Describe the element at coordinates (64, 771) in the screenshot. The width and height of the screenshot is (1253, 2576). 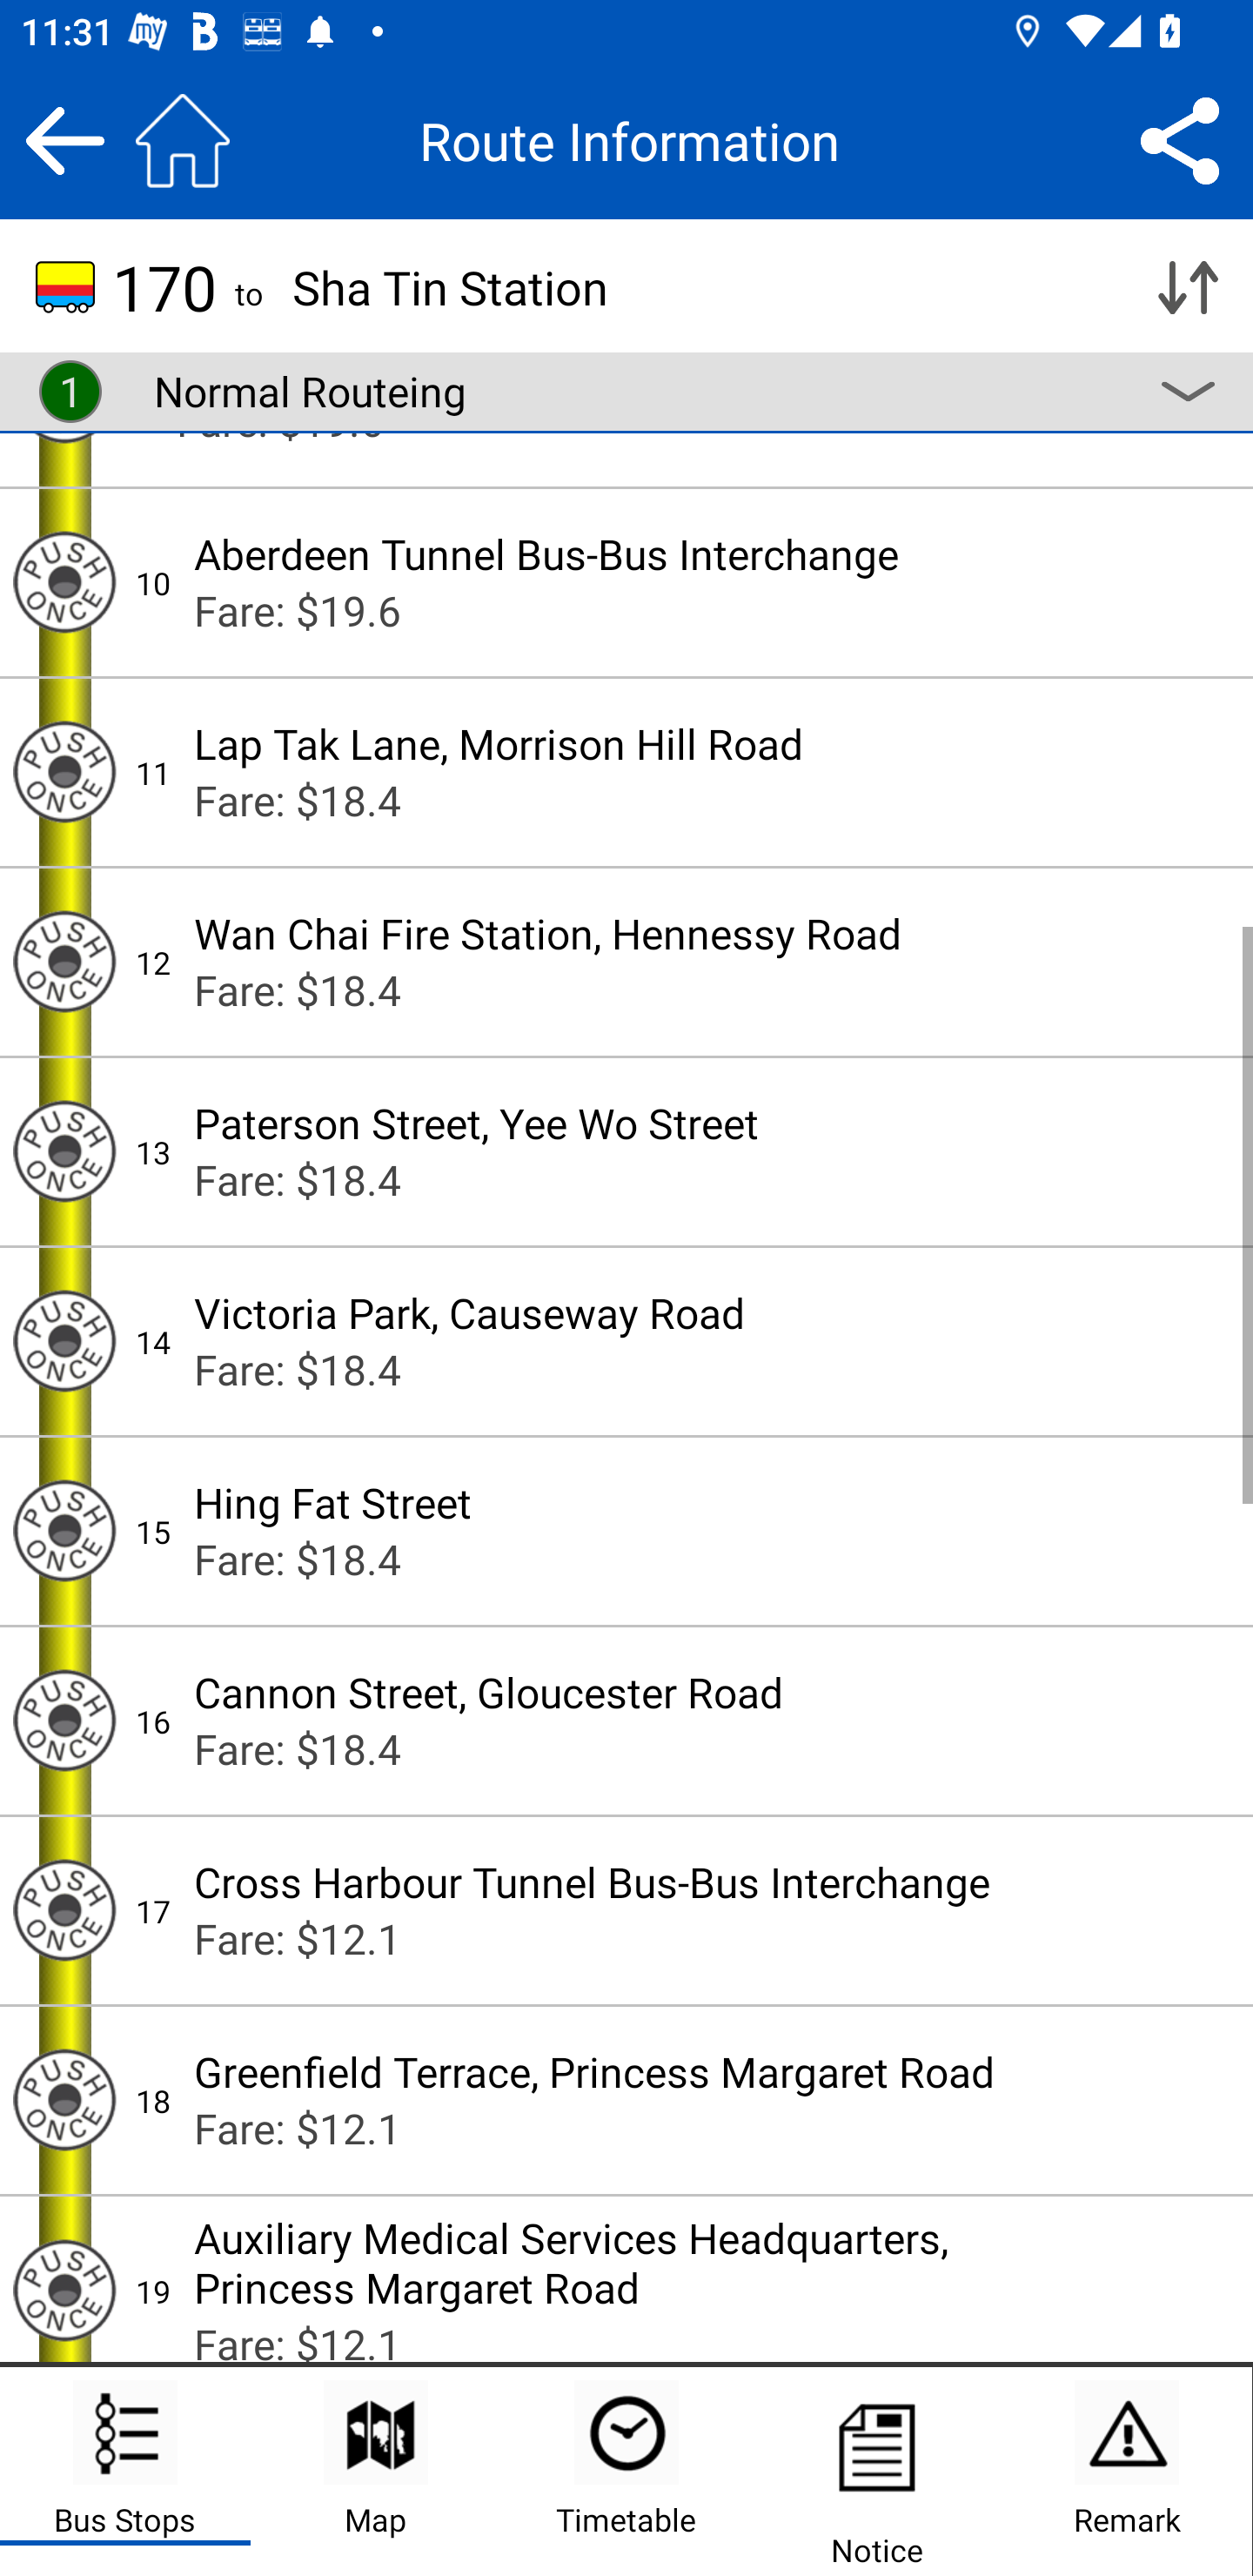
I see `Alight Reminder` at that location.